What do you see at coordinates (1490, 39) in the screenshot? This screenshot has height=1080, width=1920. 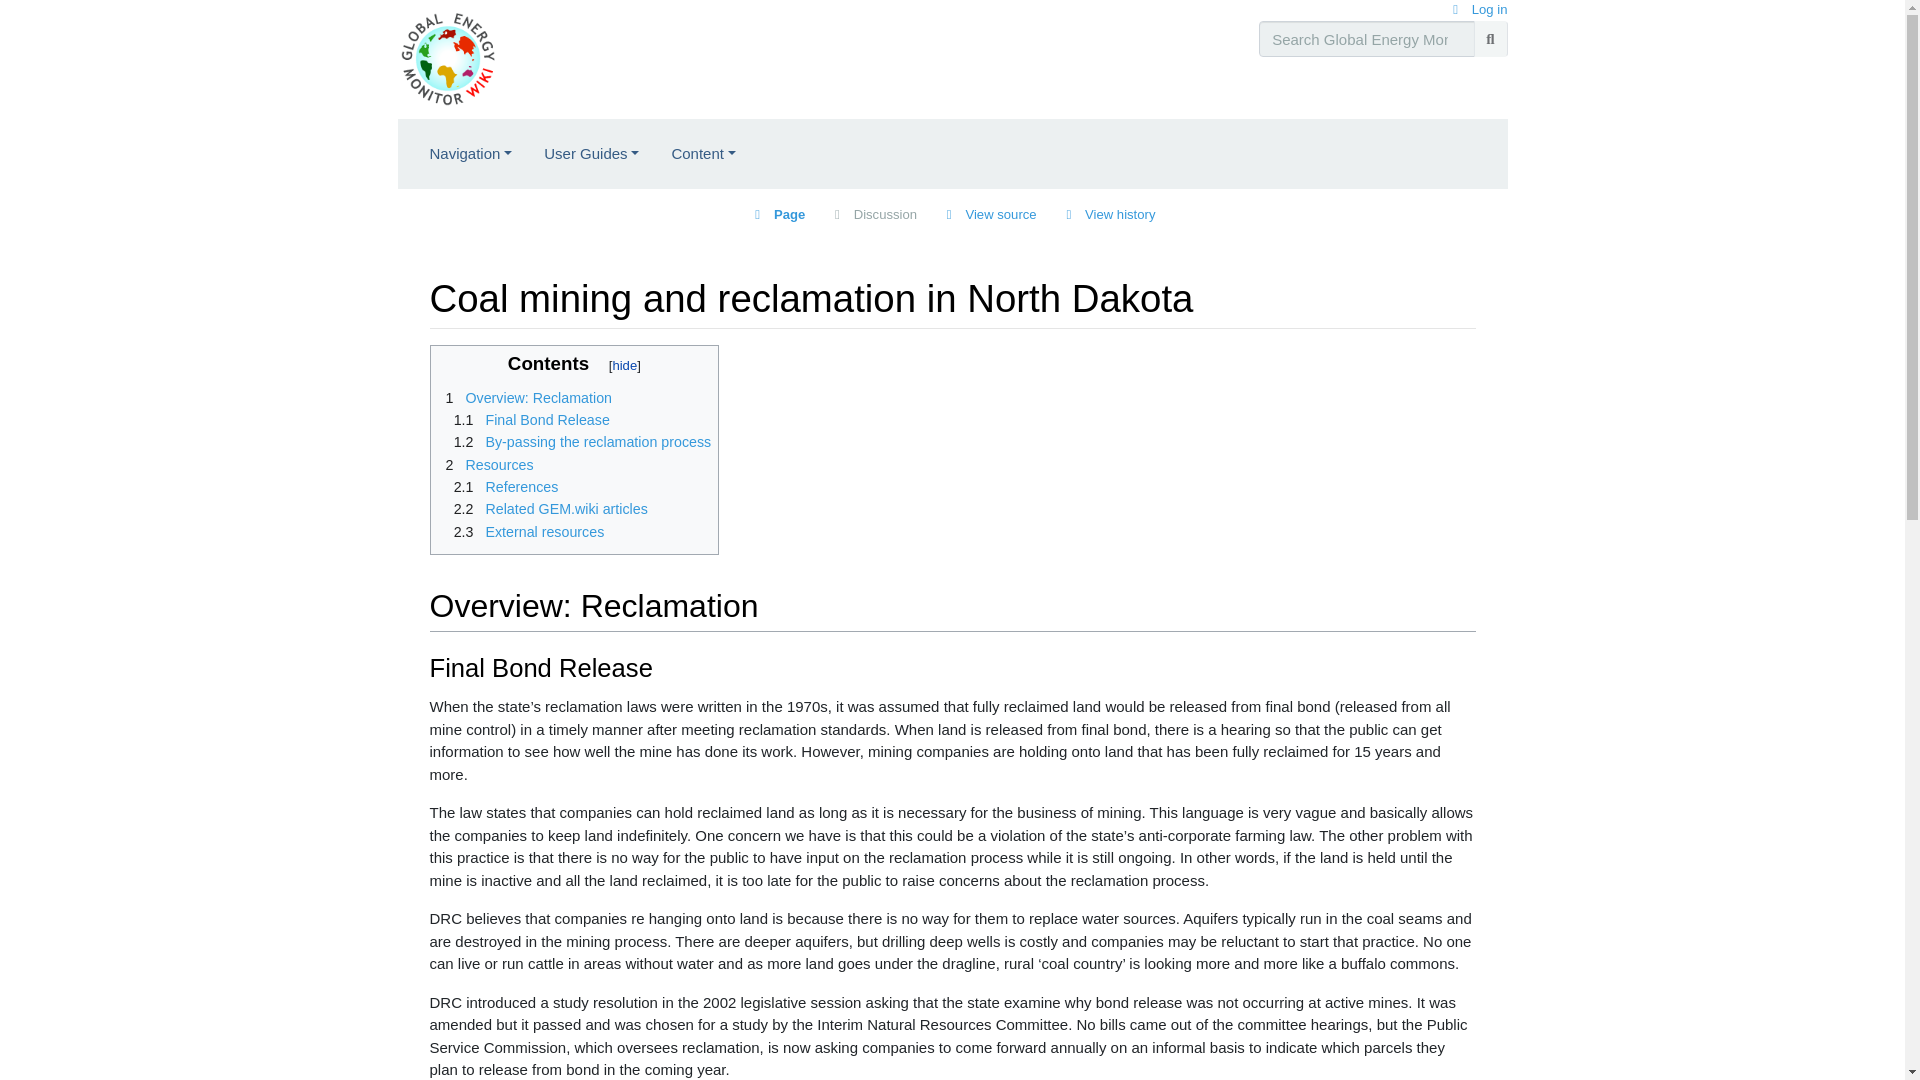 I see `Go` at bounding box center [1490, 39].